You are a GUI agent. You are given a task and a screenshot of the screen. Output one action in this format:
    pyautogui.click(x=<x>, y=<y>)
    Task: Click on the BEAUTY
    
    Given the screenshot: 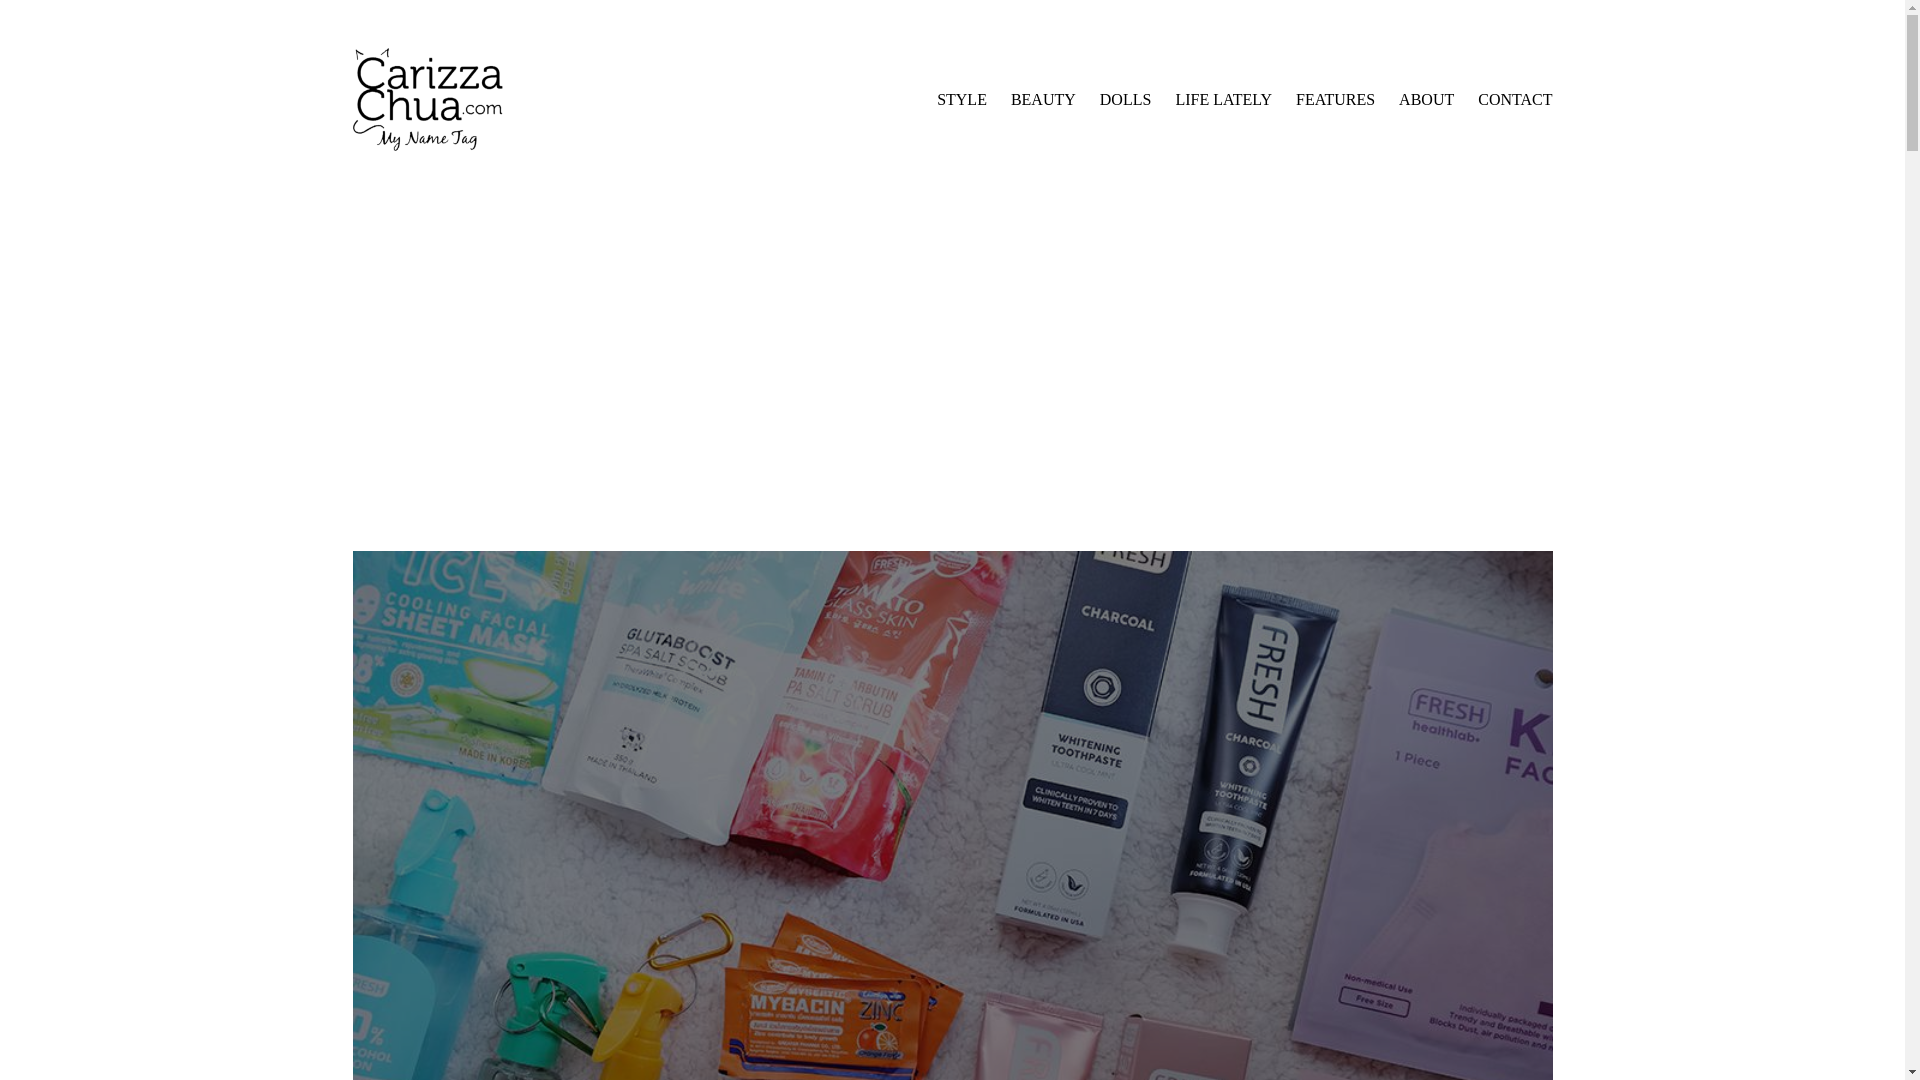 What is the action you would take?
    pyautogui.click(x=1043, y=100)
    